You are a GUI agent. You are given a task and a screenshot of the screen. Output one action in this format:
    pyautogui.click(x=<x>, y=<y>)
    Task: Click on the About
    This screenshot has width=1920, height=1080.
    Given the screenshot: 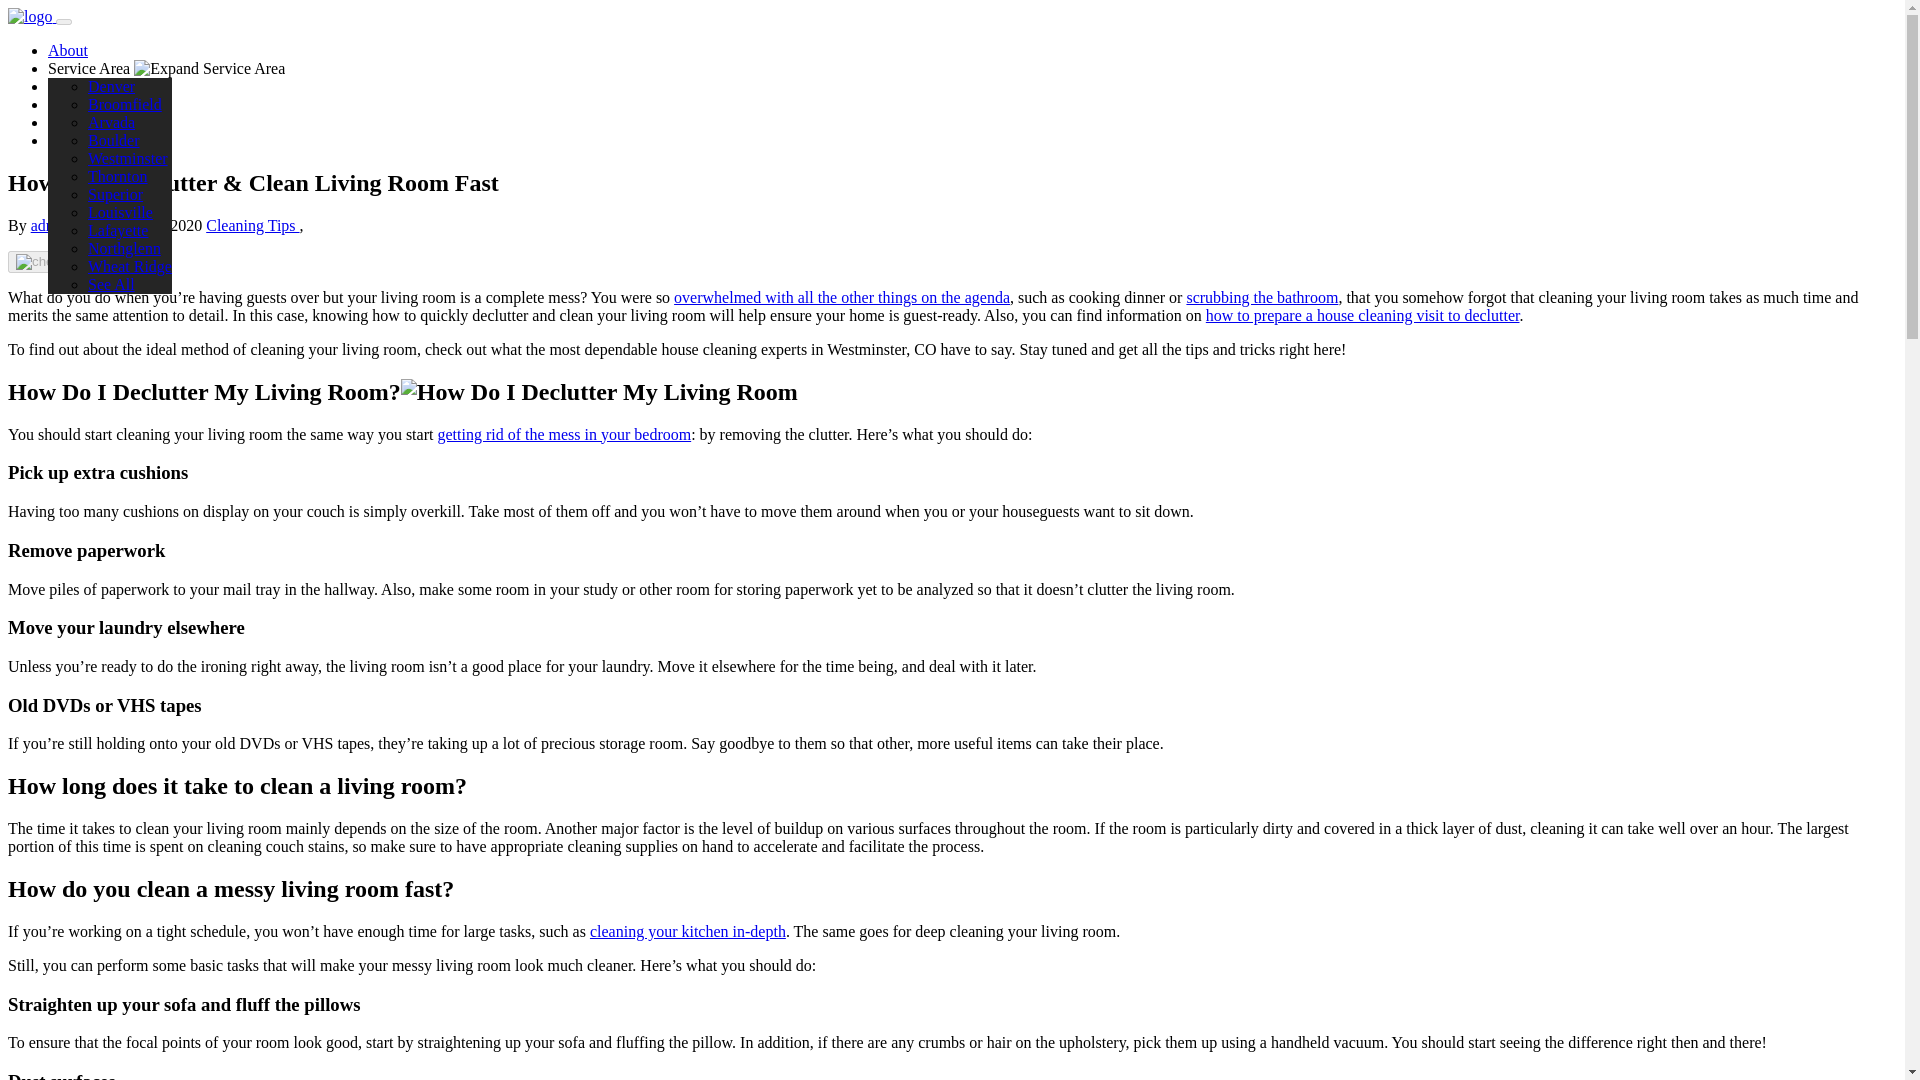 What is the action you would take?
    pyautogui.click(x=68, y=50)
    